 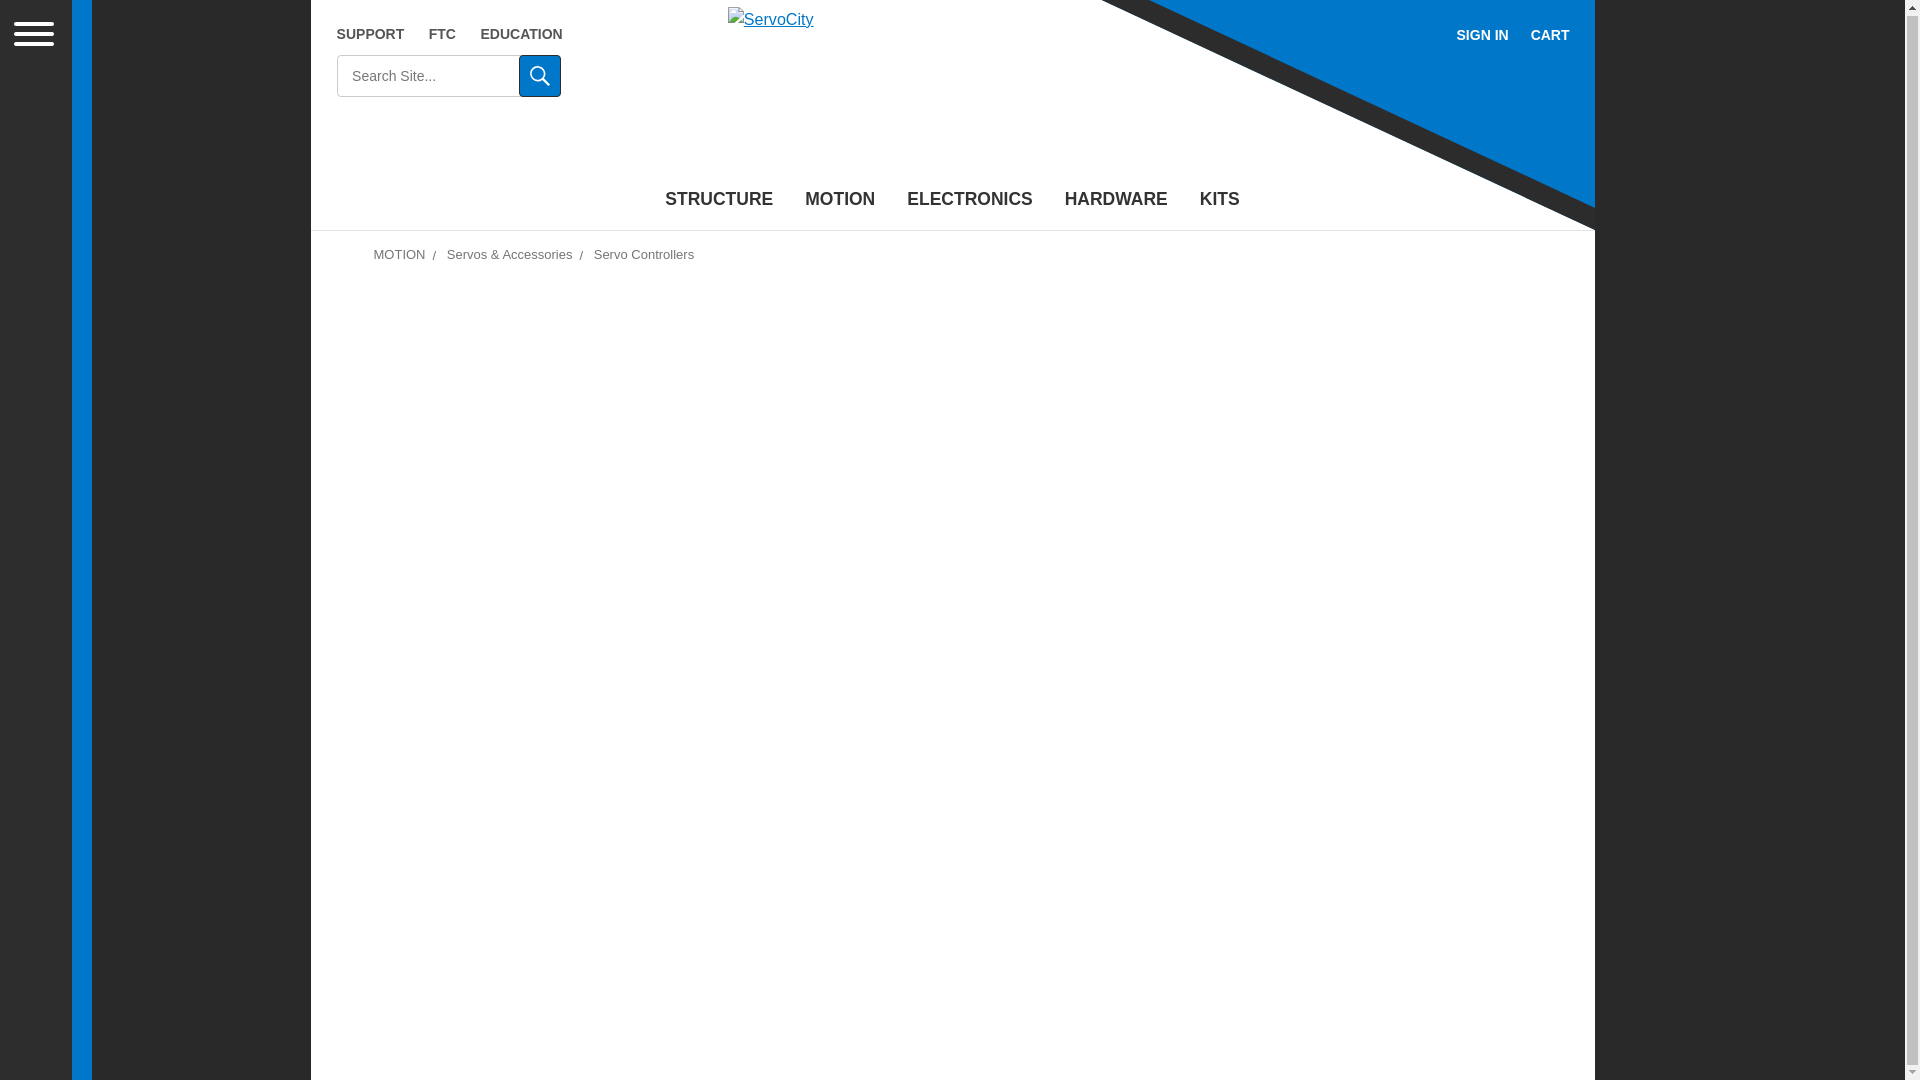 I want to click on ELECTRONICS, so click(x=969, y=200).